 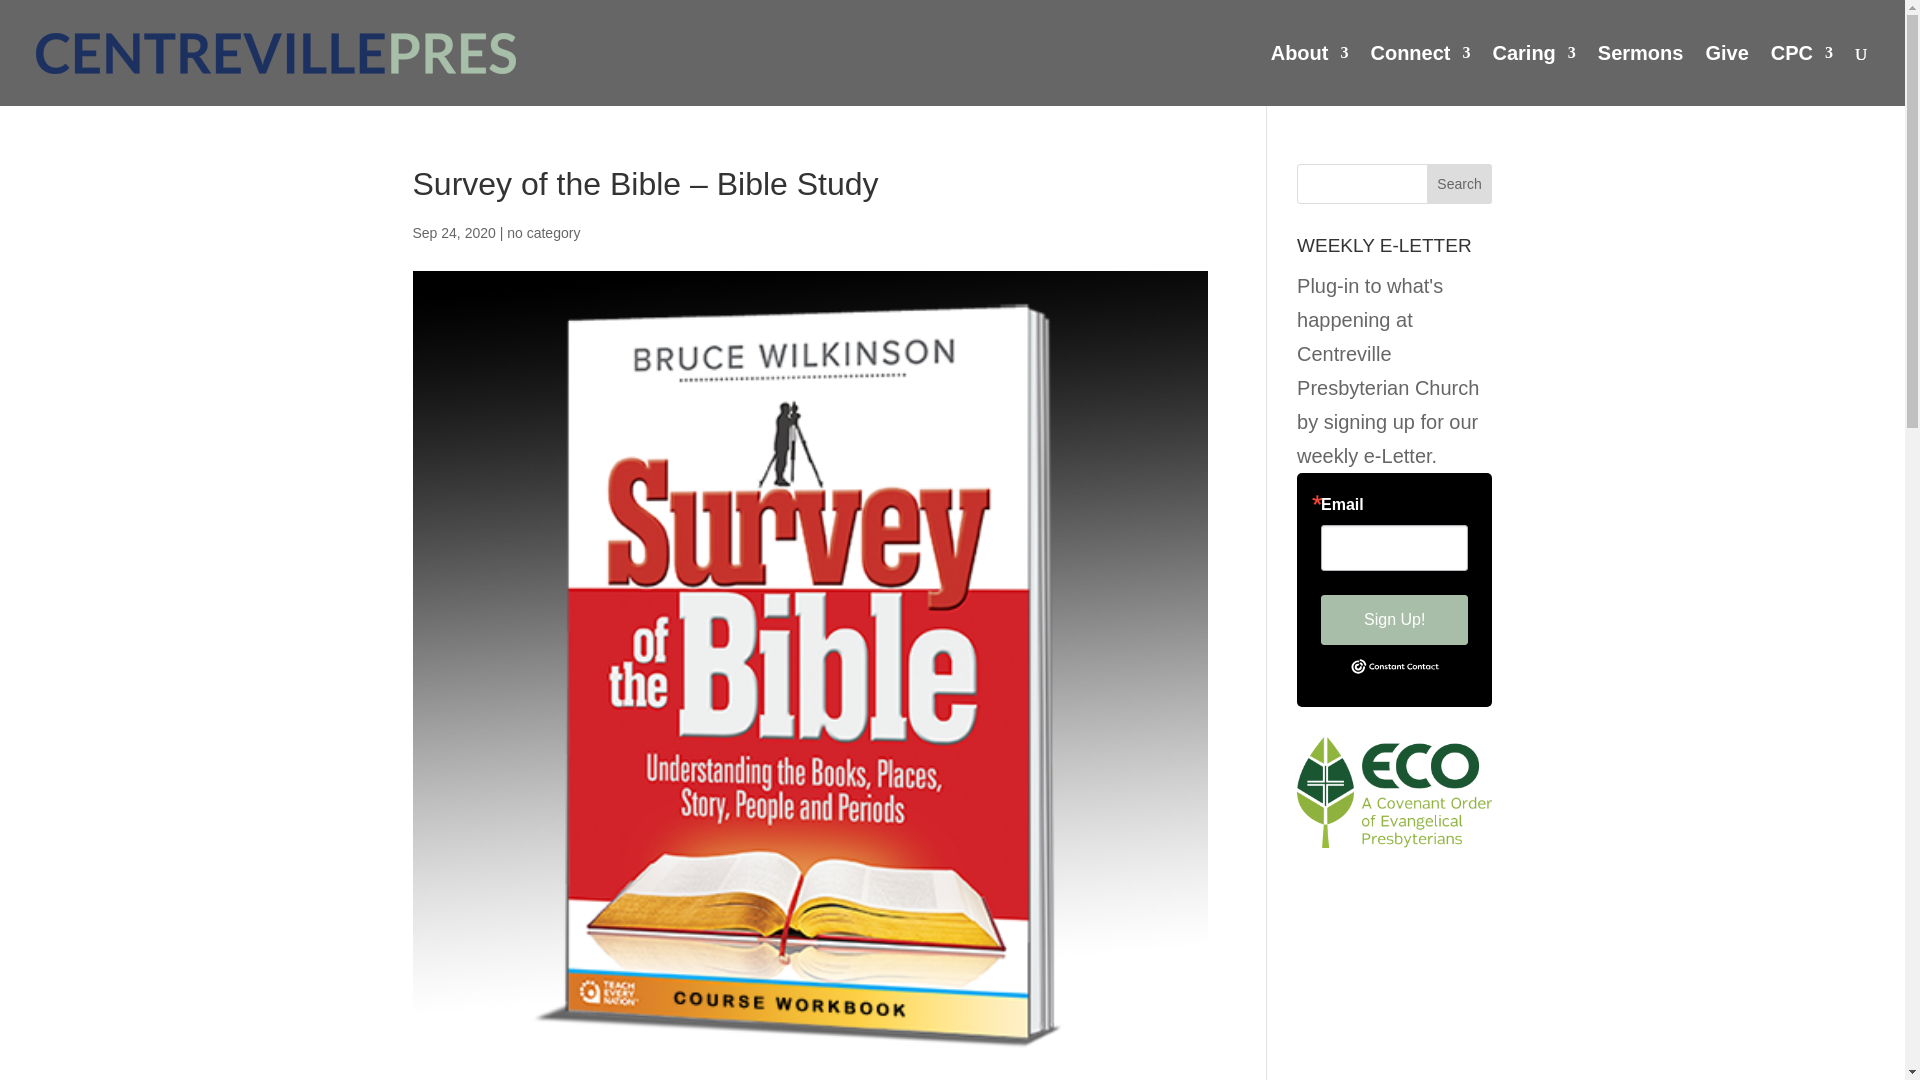 I want to click on CPC, so click(x=1802, y=76).